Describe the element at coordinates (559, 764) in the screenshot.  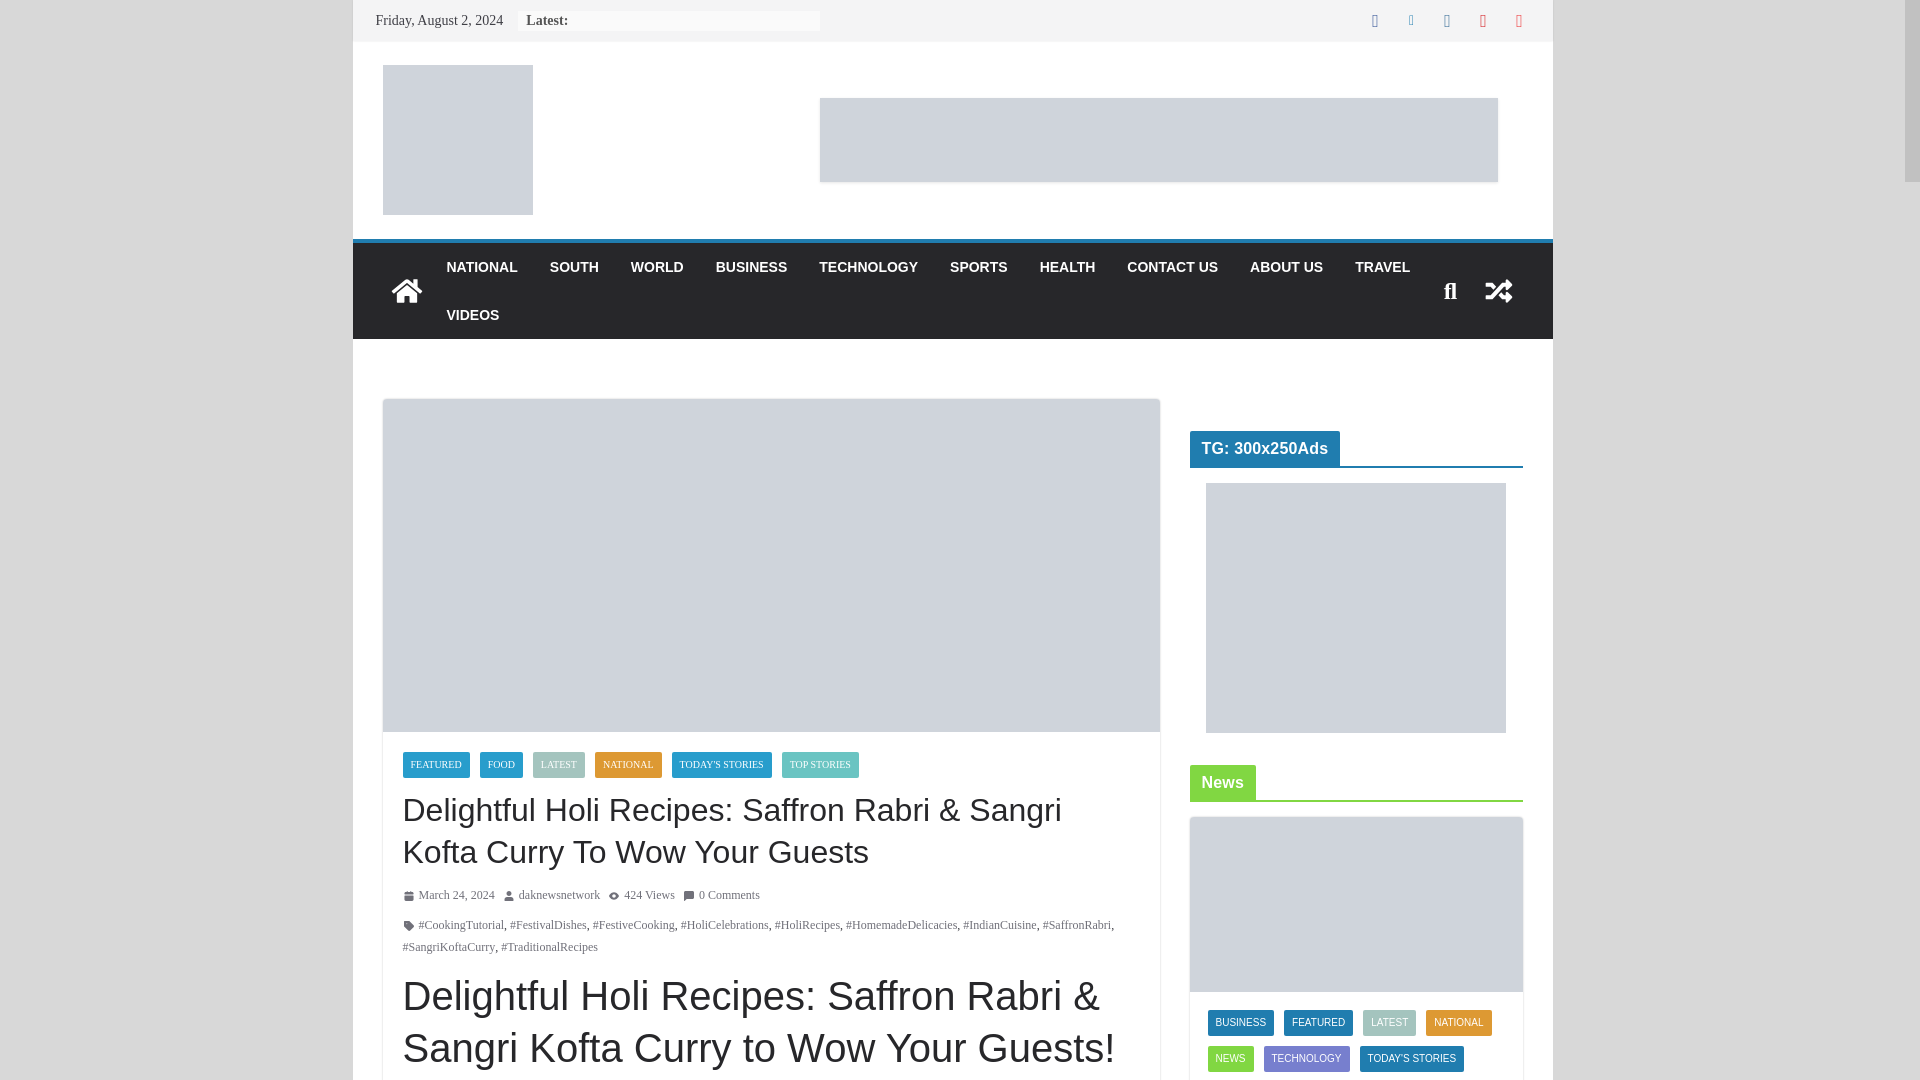
I see `LATEST` at that location.